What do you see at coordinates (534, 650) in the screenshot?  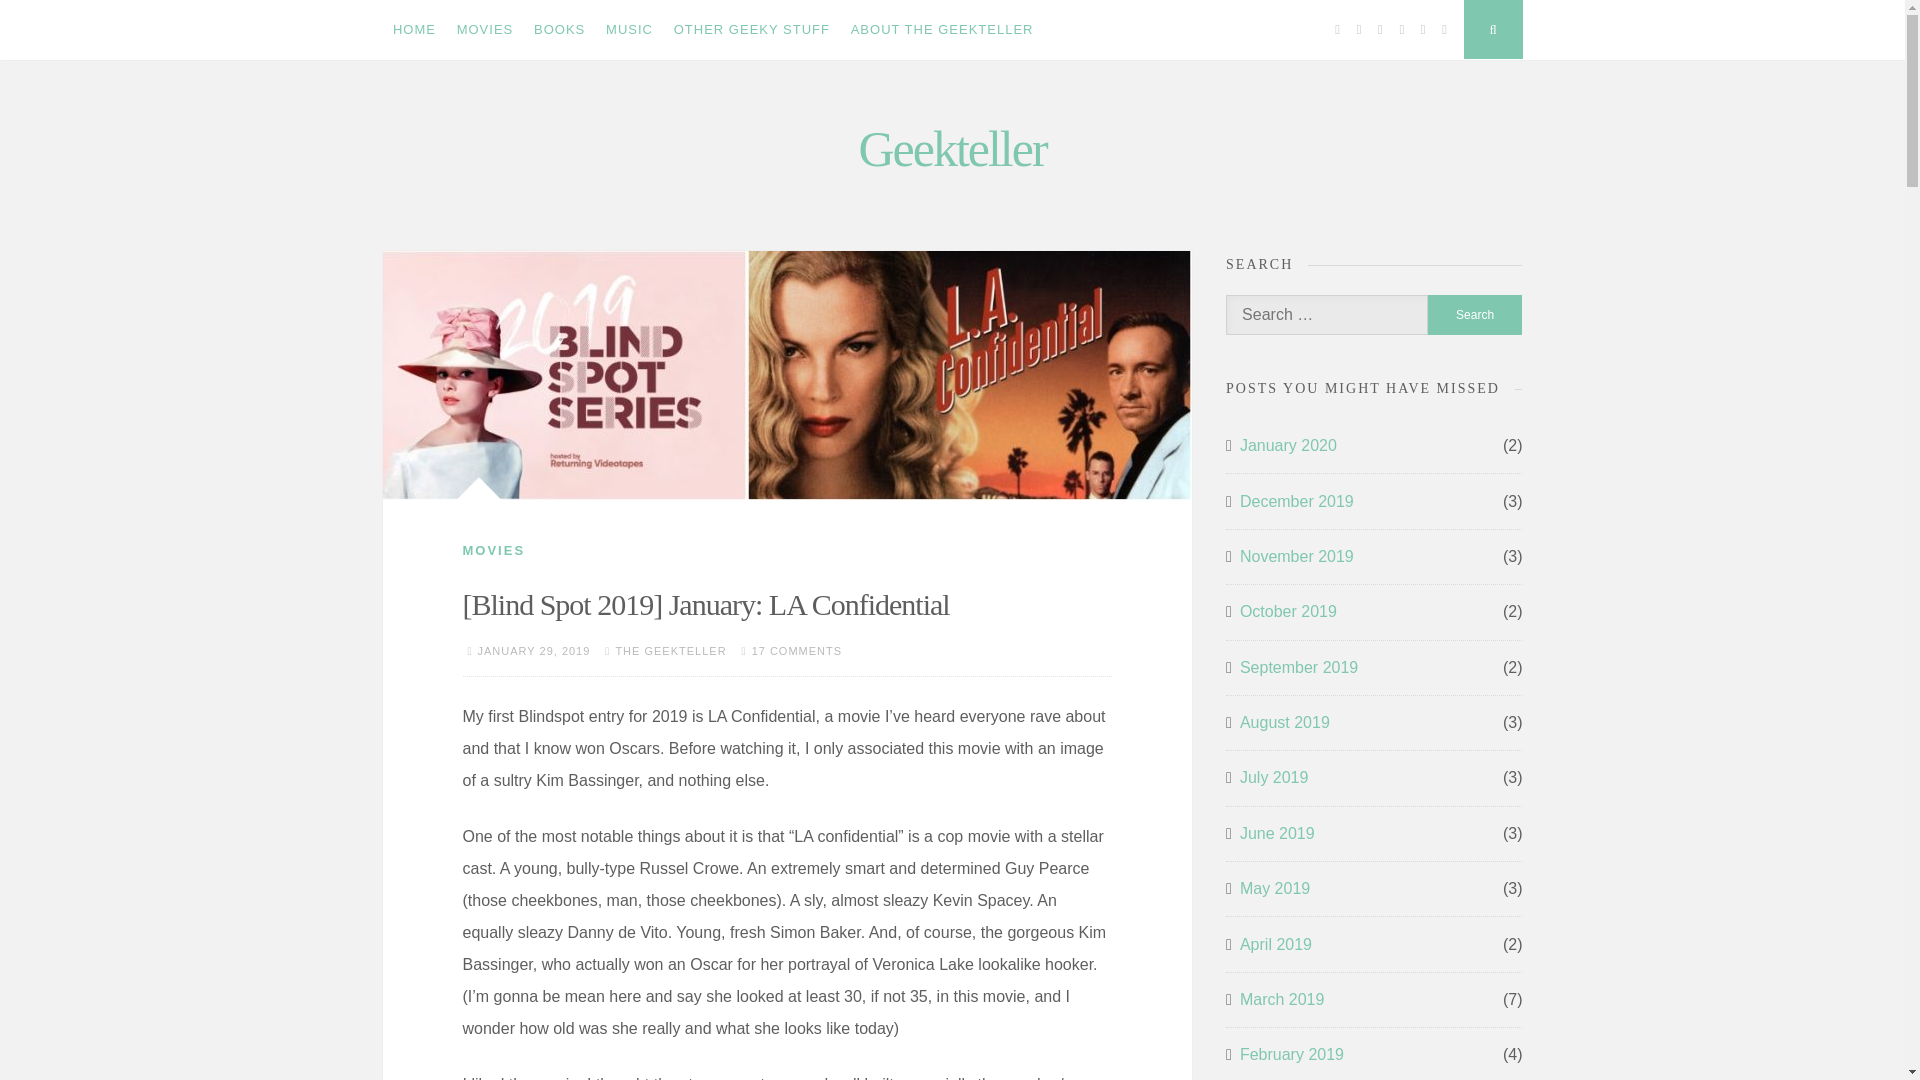 I see `JANUARY 29, 2019` at bounding box center [534, 650].